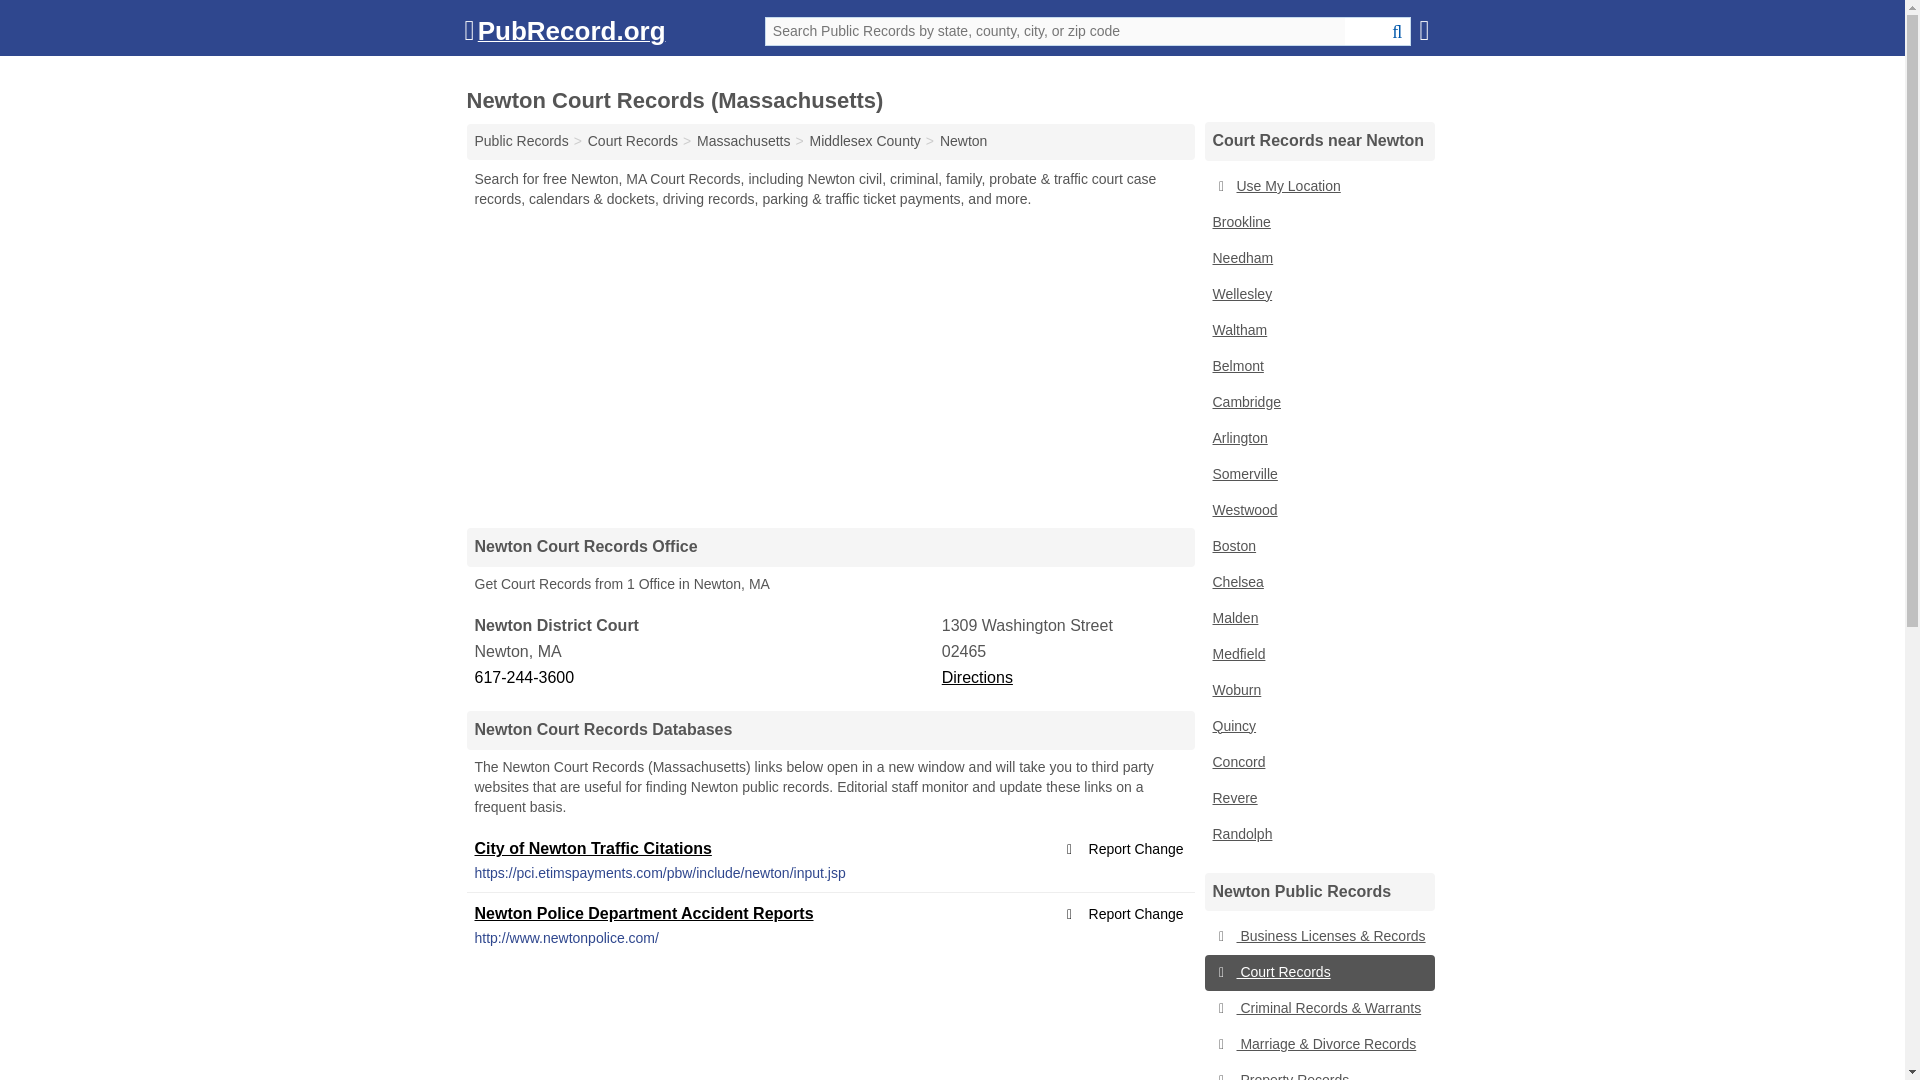 The height and width of the screenshot is (1080, 1920). I want to click on Public Records - PubRecords.org, so click(521, 140).